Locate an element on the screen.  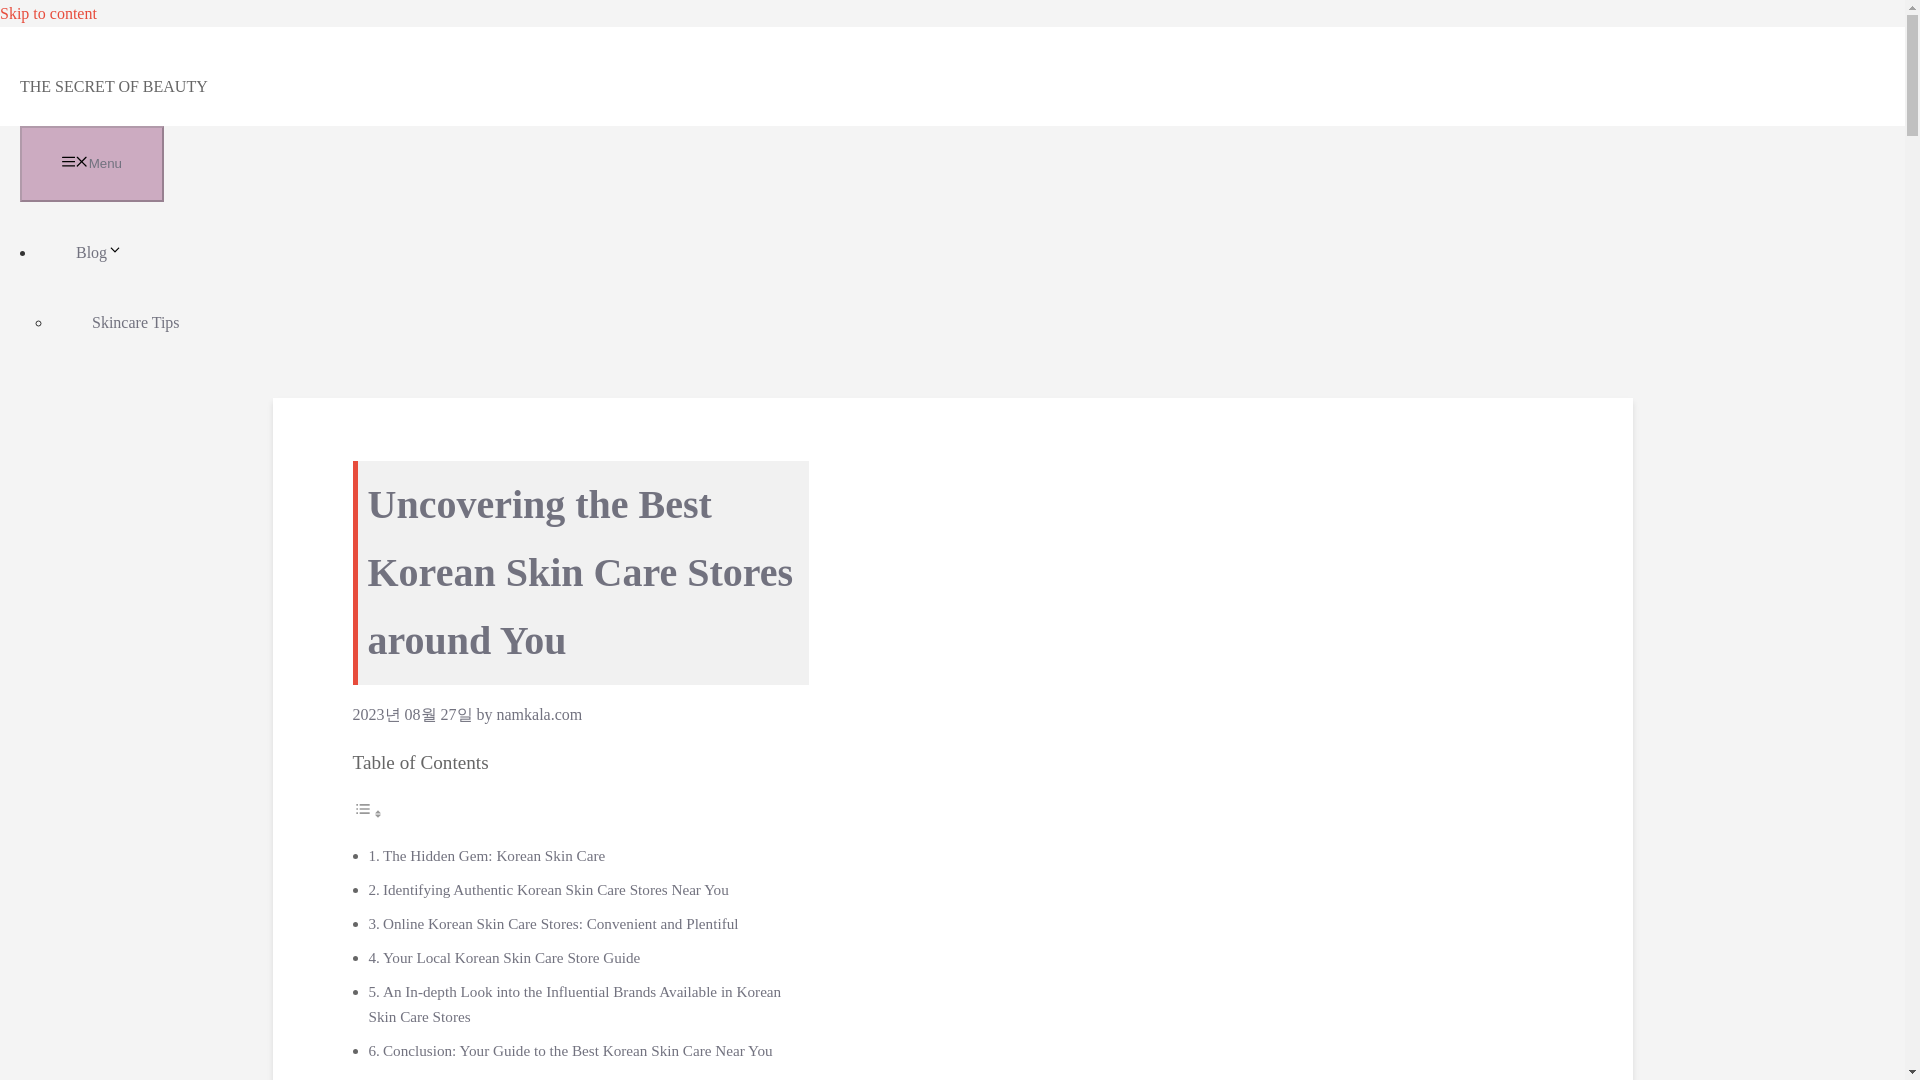
Conclusion: Your Guide to the Best Korean Skin Care Near You is located at coordinates (578, 1050).